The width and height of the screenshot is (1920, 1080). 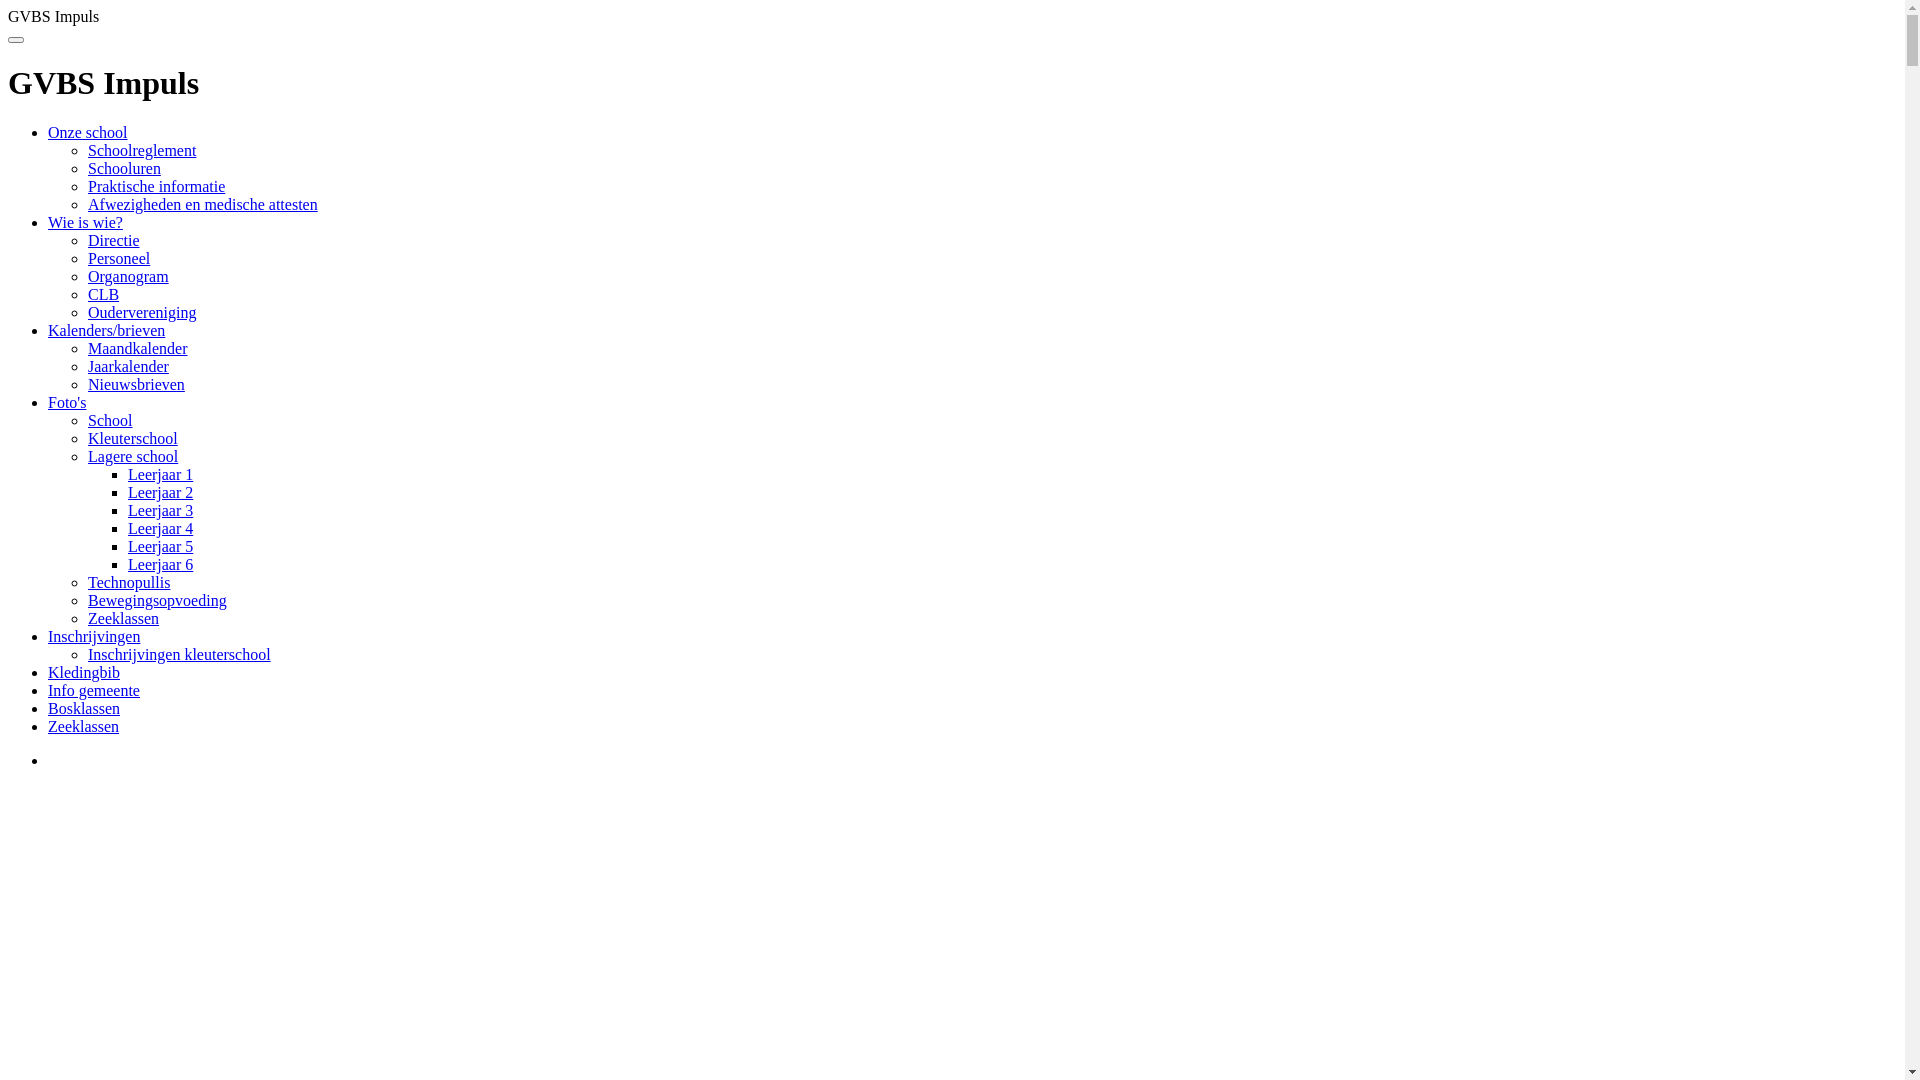 I want to click on Foto's, so click(x=67, y=402).